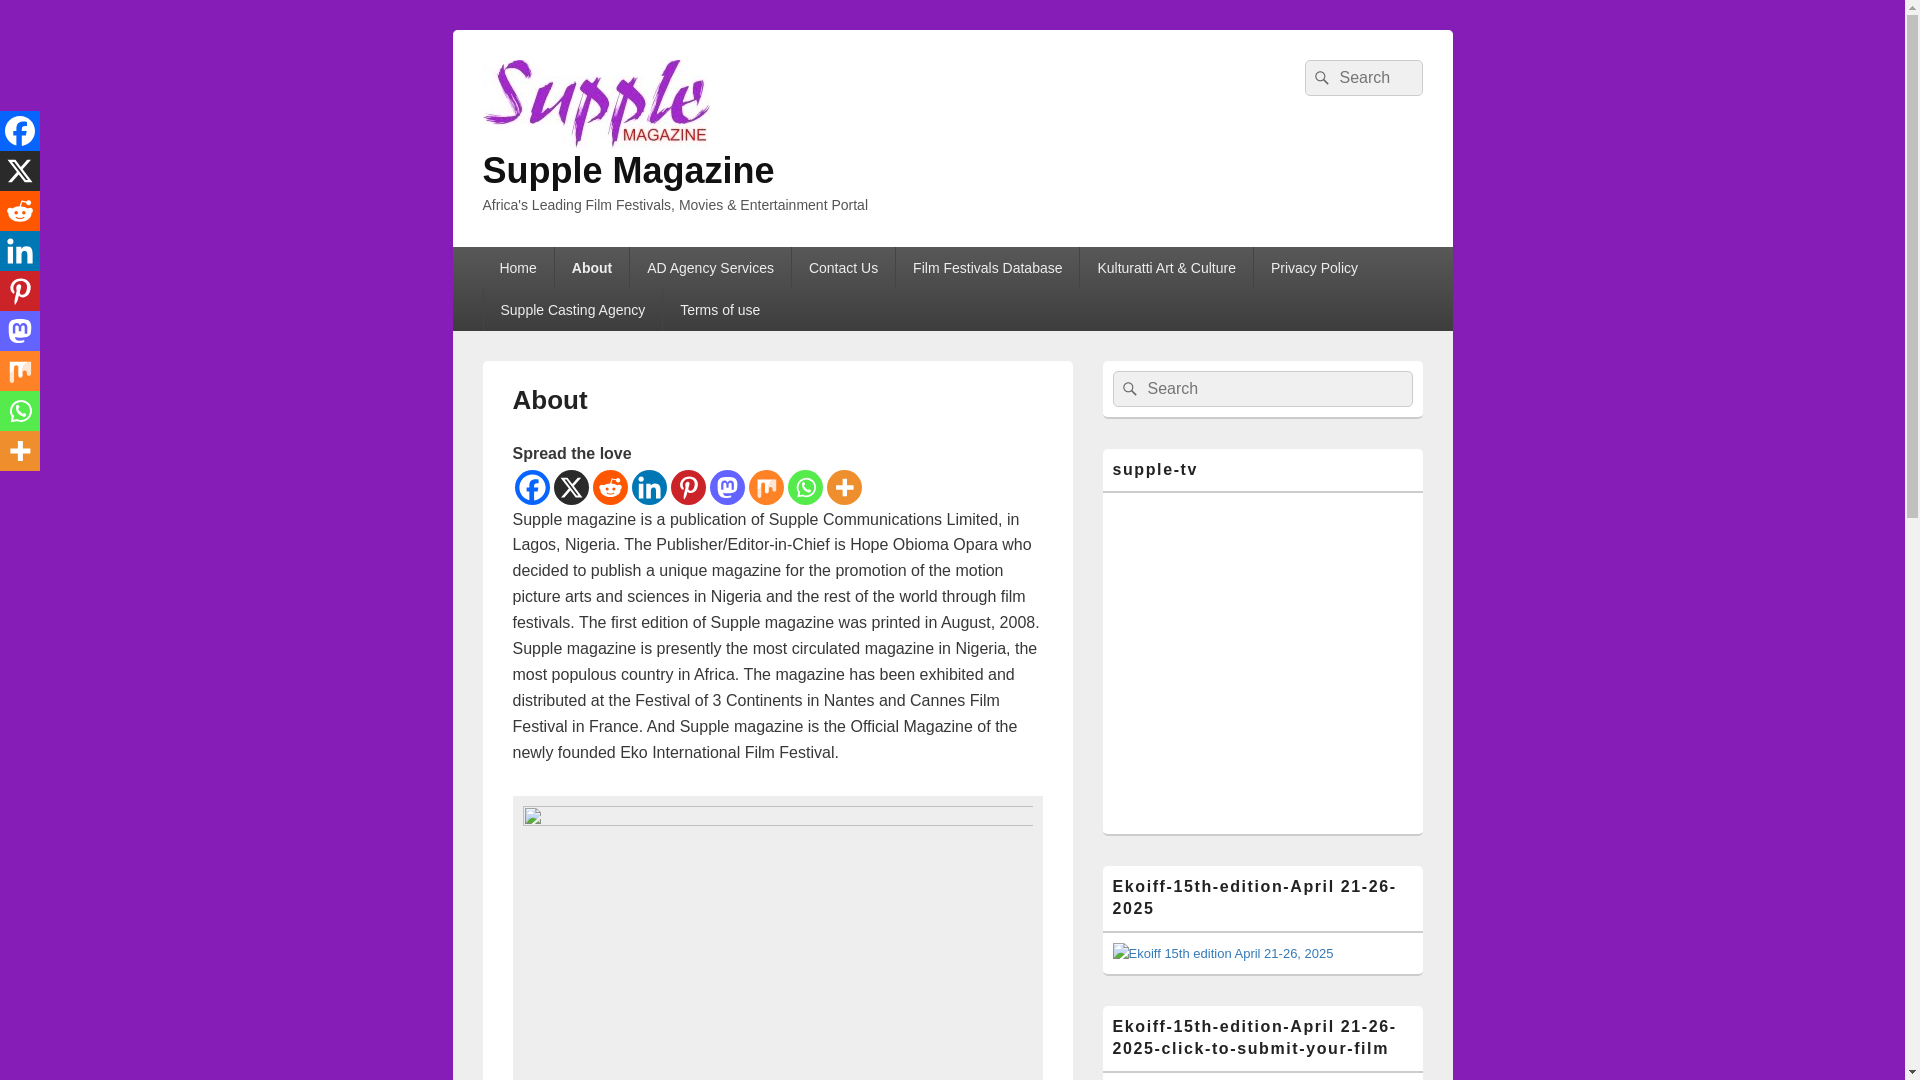 This screenshot has height=1080, width=1920. Describe the element at coordinates (648, 487) in the screenshot. I see `Linkedin` at that location.